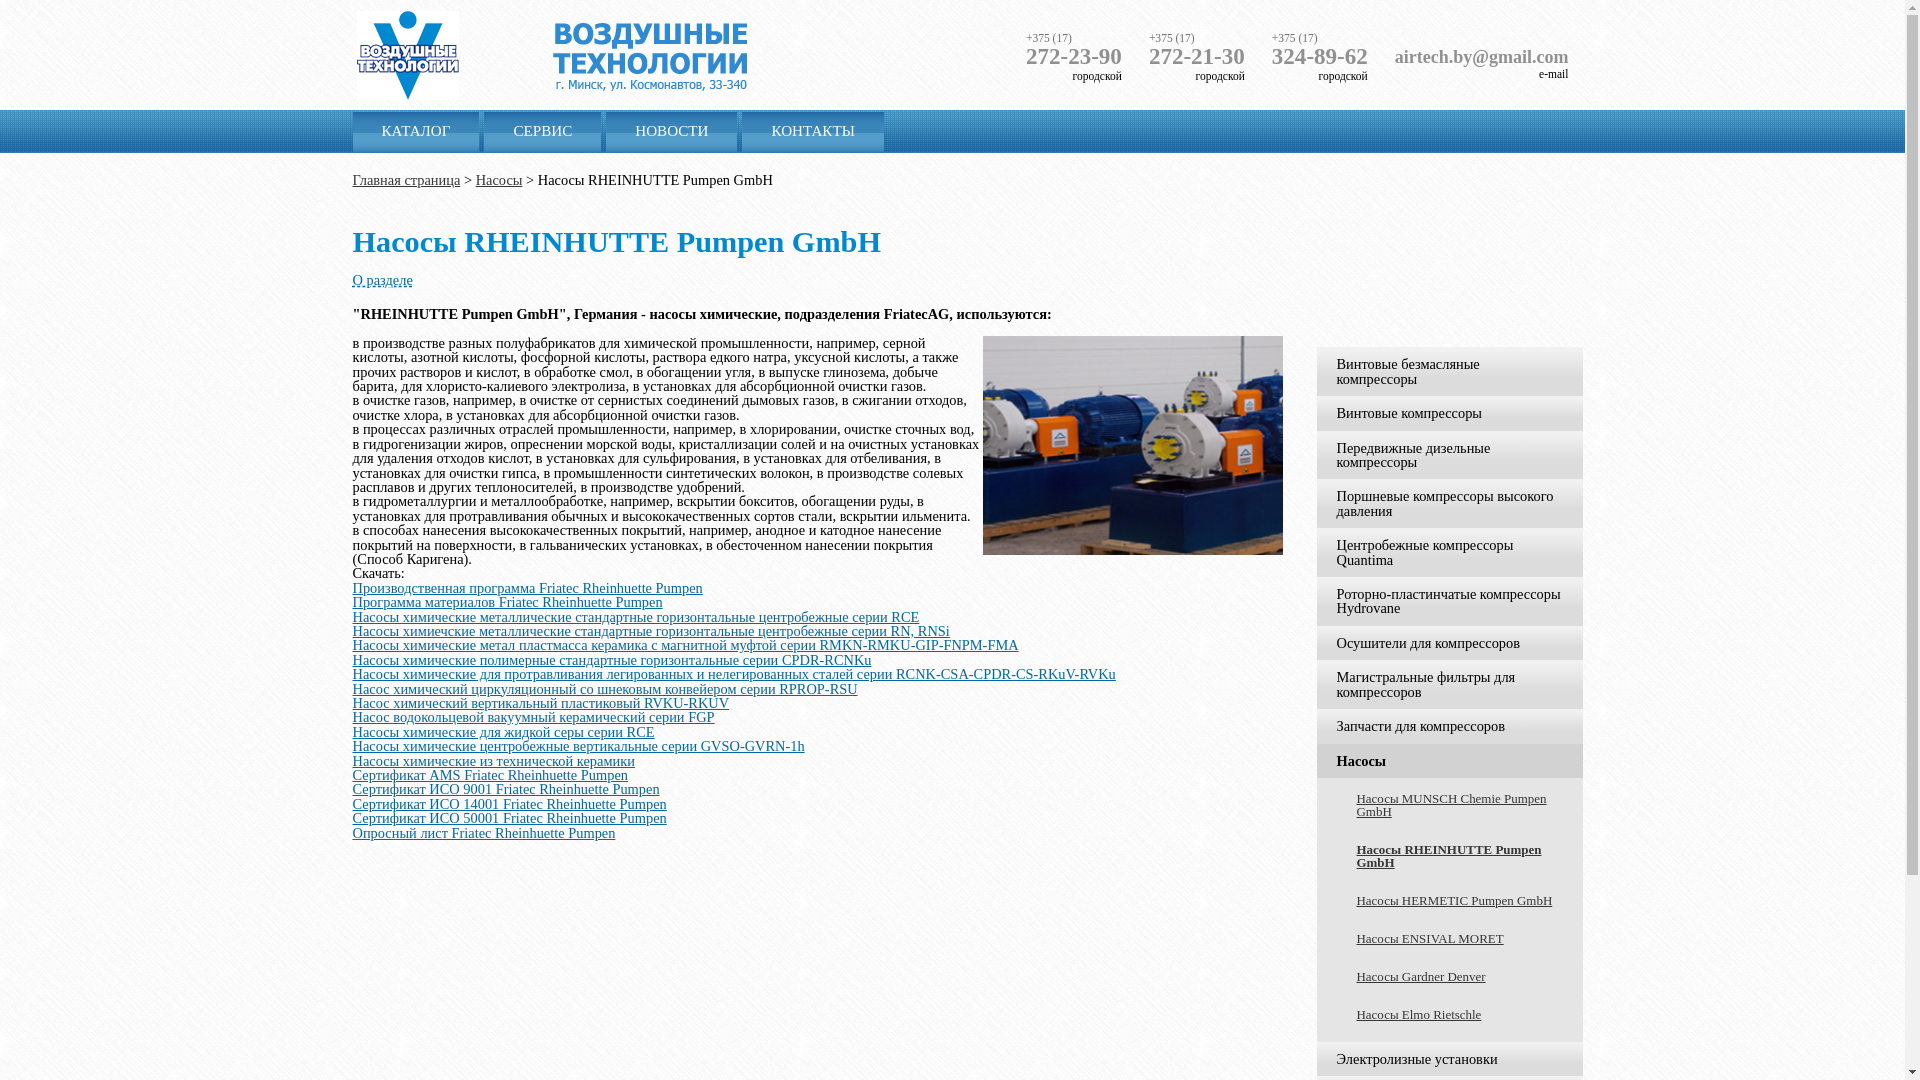 This screenshot has width=1920, height=1080. I want to click on airtech.by@gmail.com, so click(1482, 57).